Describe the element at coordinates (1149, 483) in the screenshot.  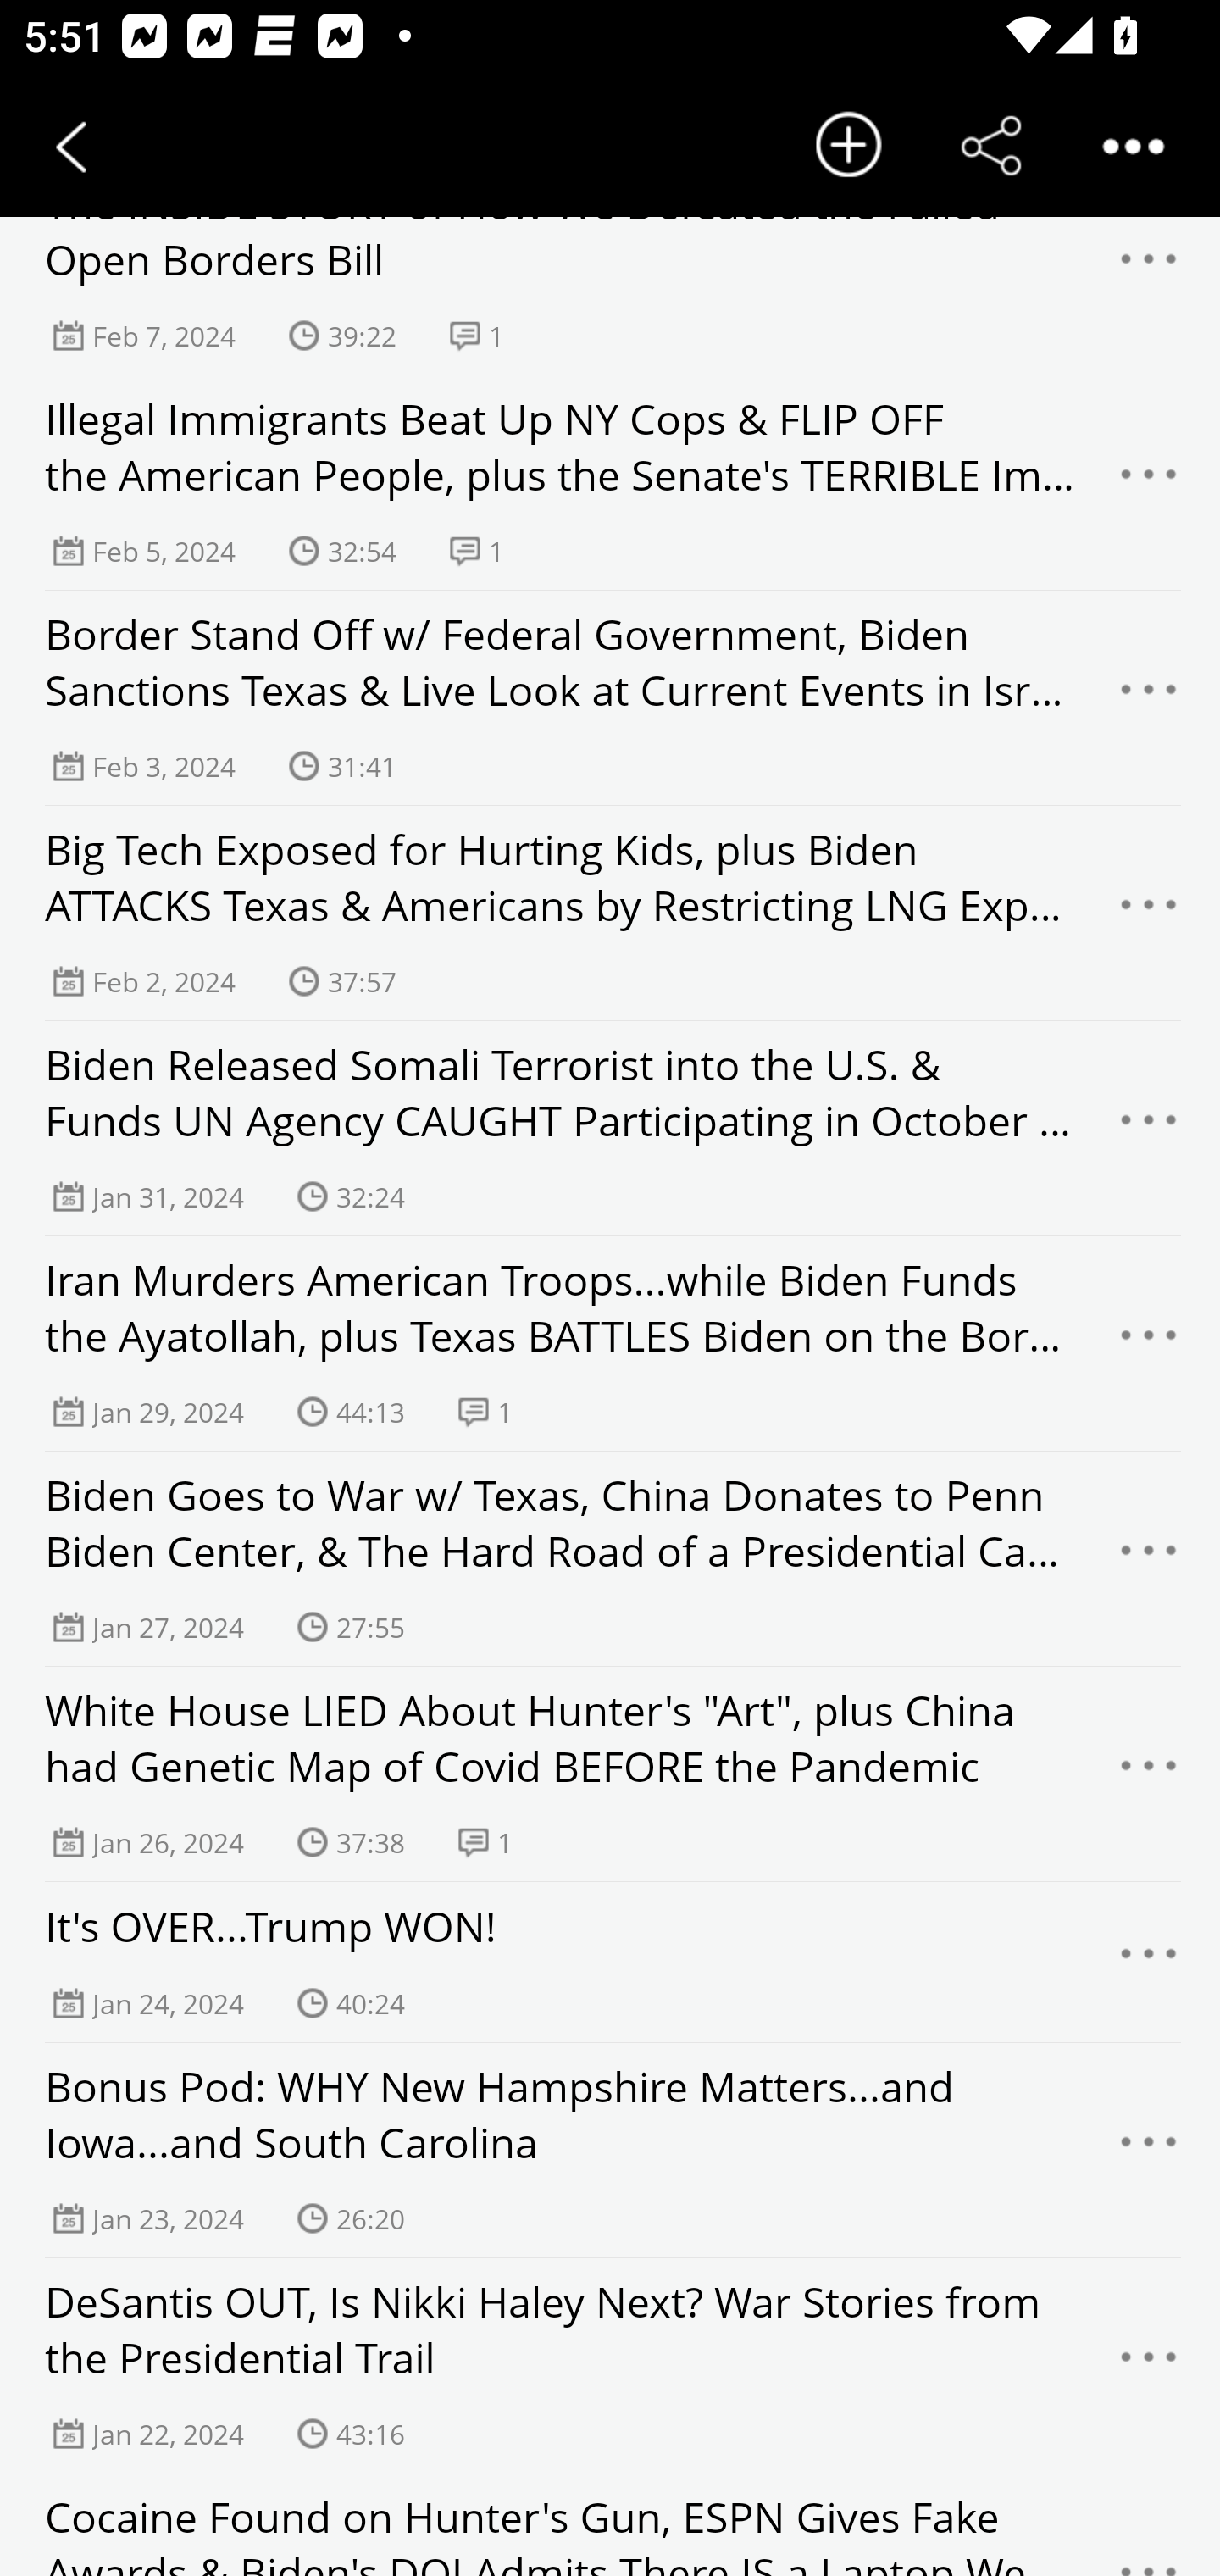
I see `Menu` at that location.